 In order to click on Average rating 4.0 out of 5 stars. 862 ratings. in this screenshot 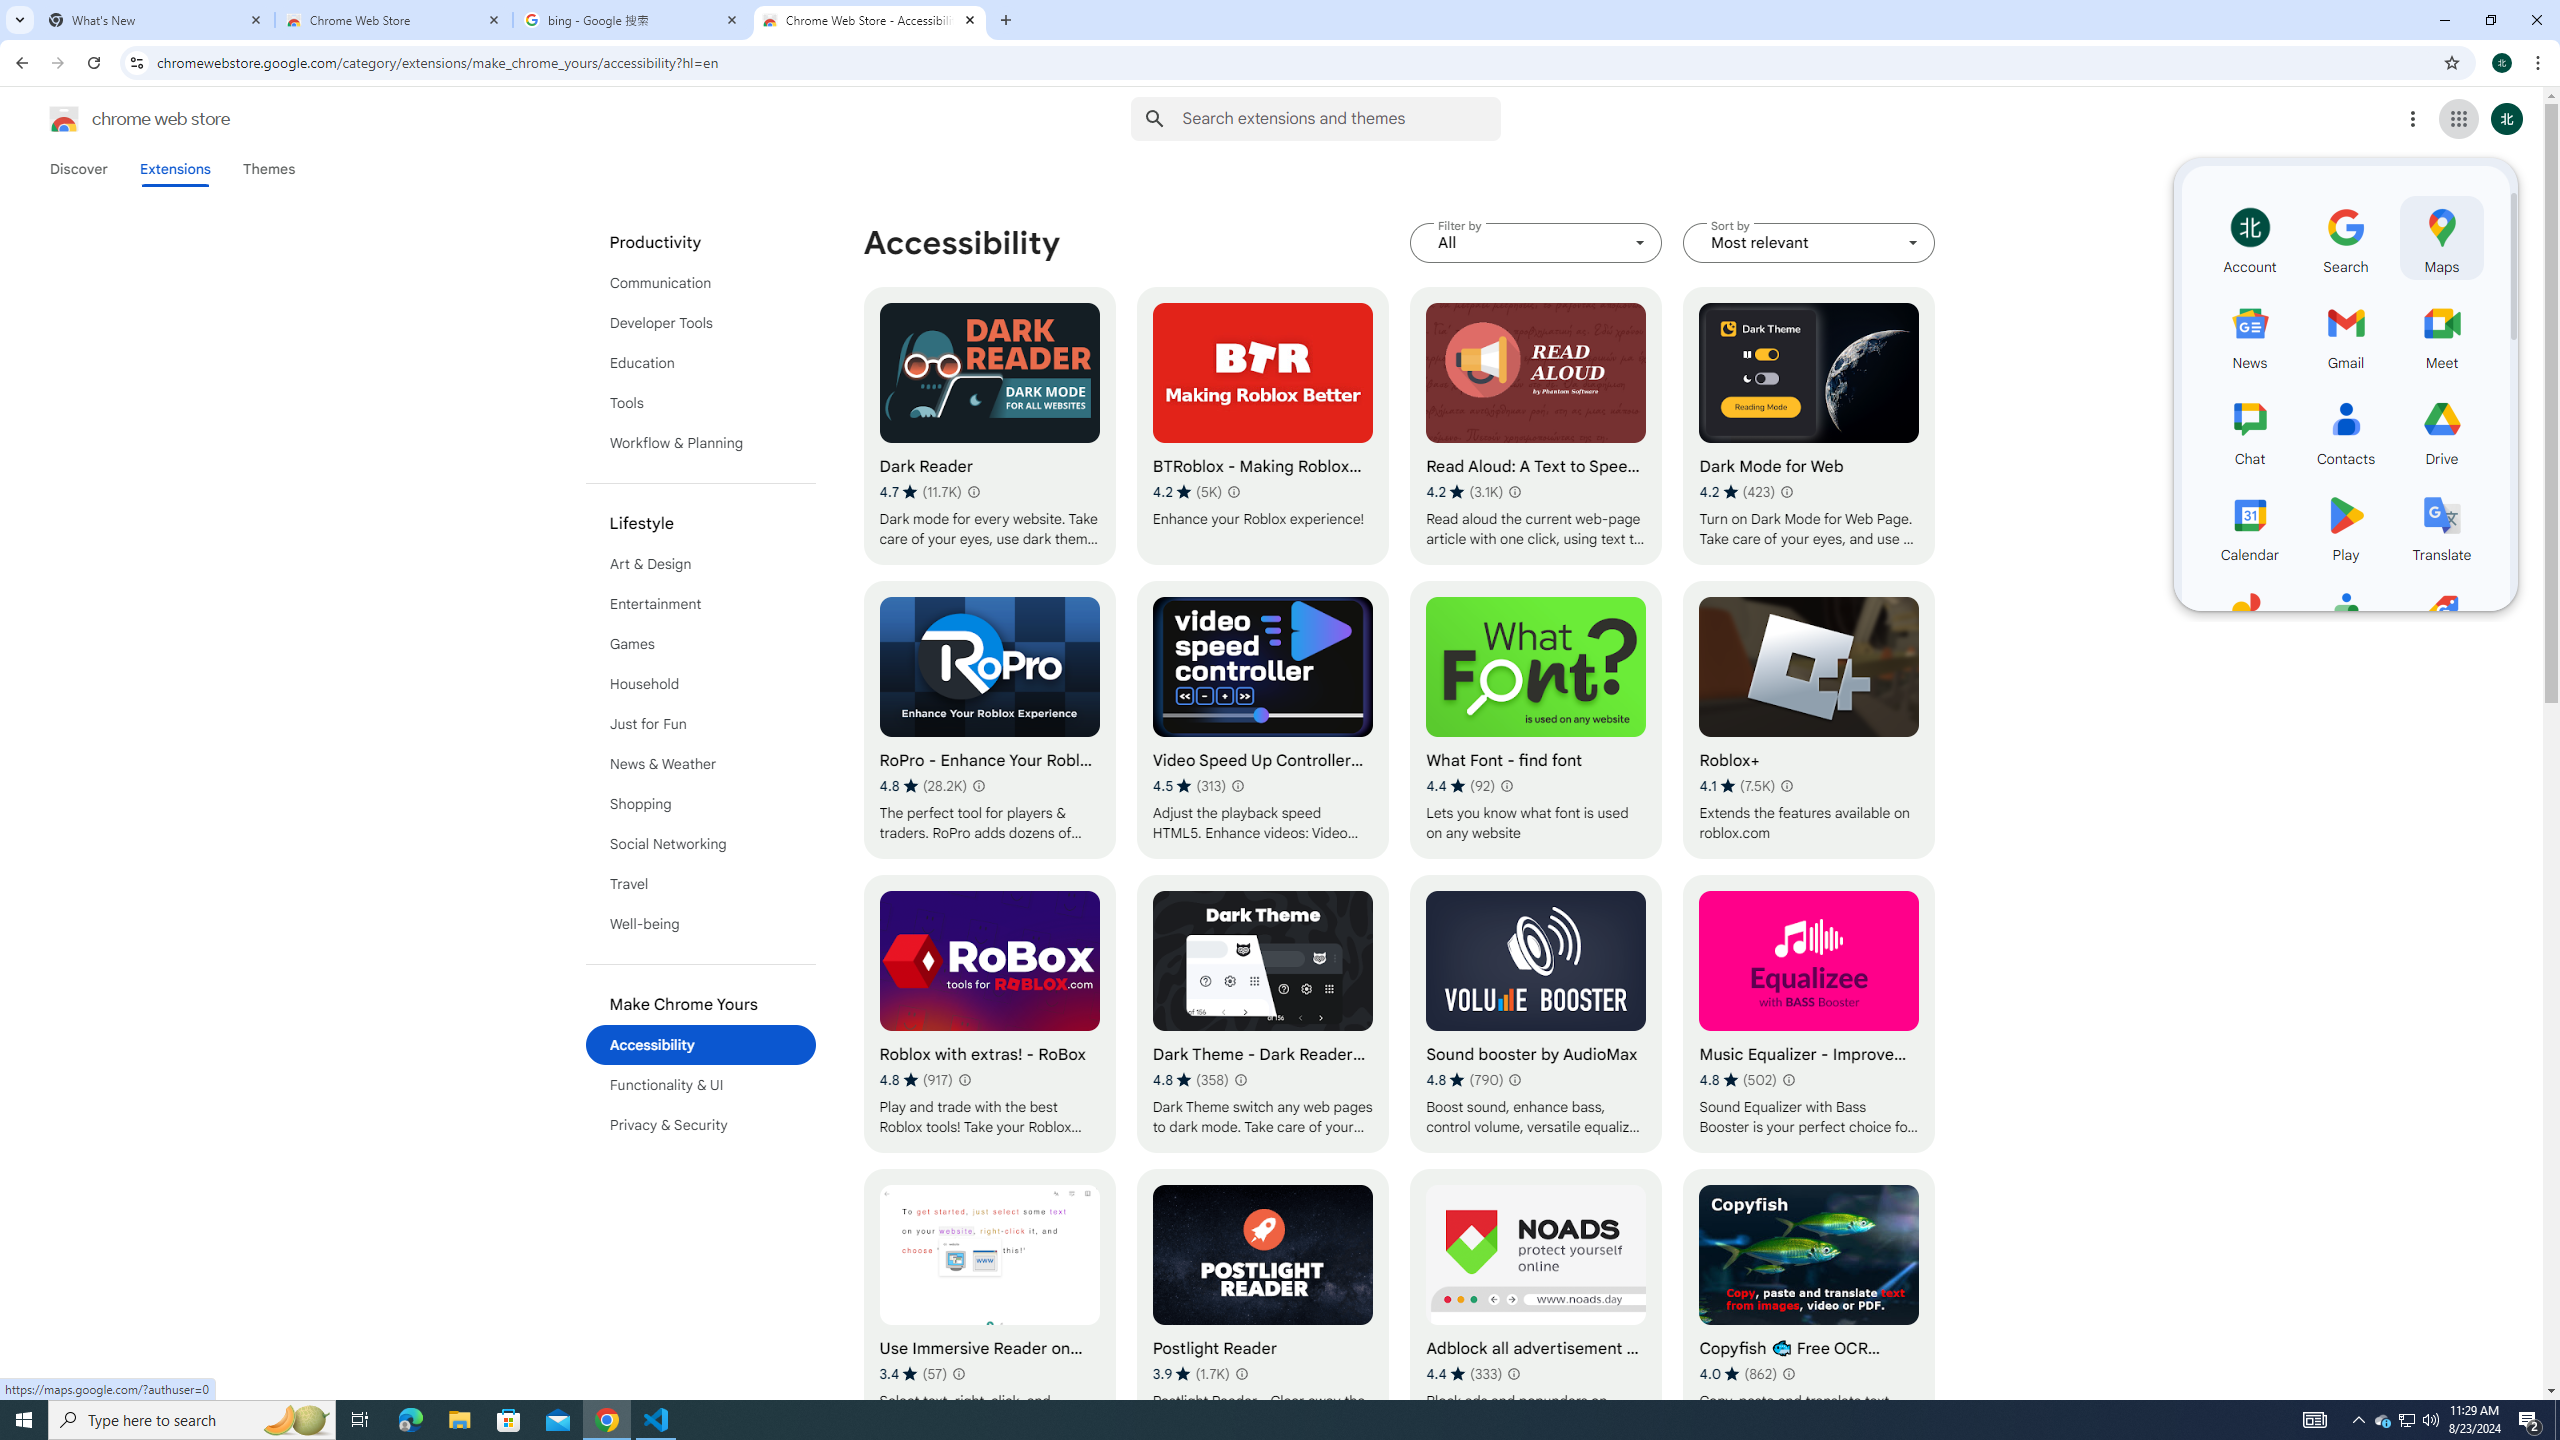, I will do `click(1739, 1373)`.